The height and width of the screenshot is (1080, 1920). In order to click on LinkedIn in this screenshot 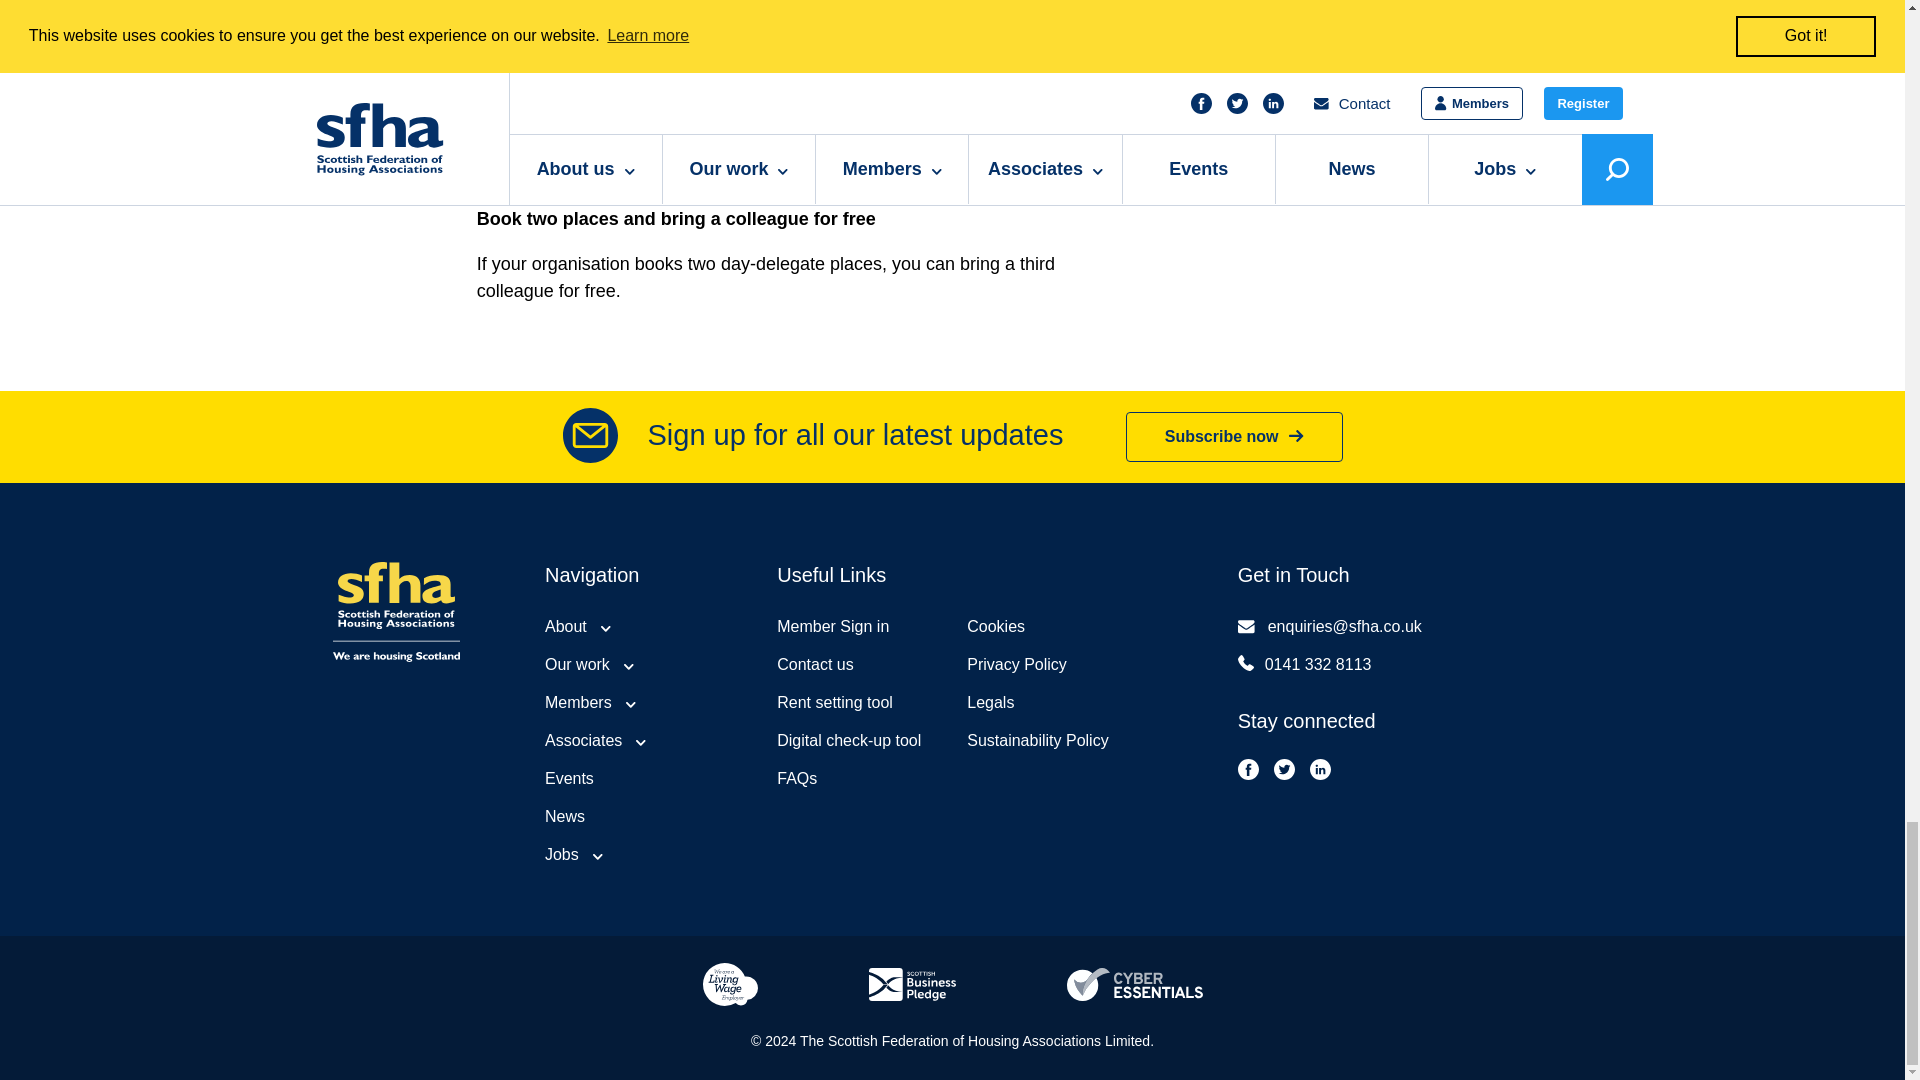, I will do `click(1320, 769)`.